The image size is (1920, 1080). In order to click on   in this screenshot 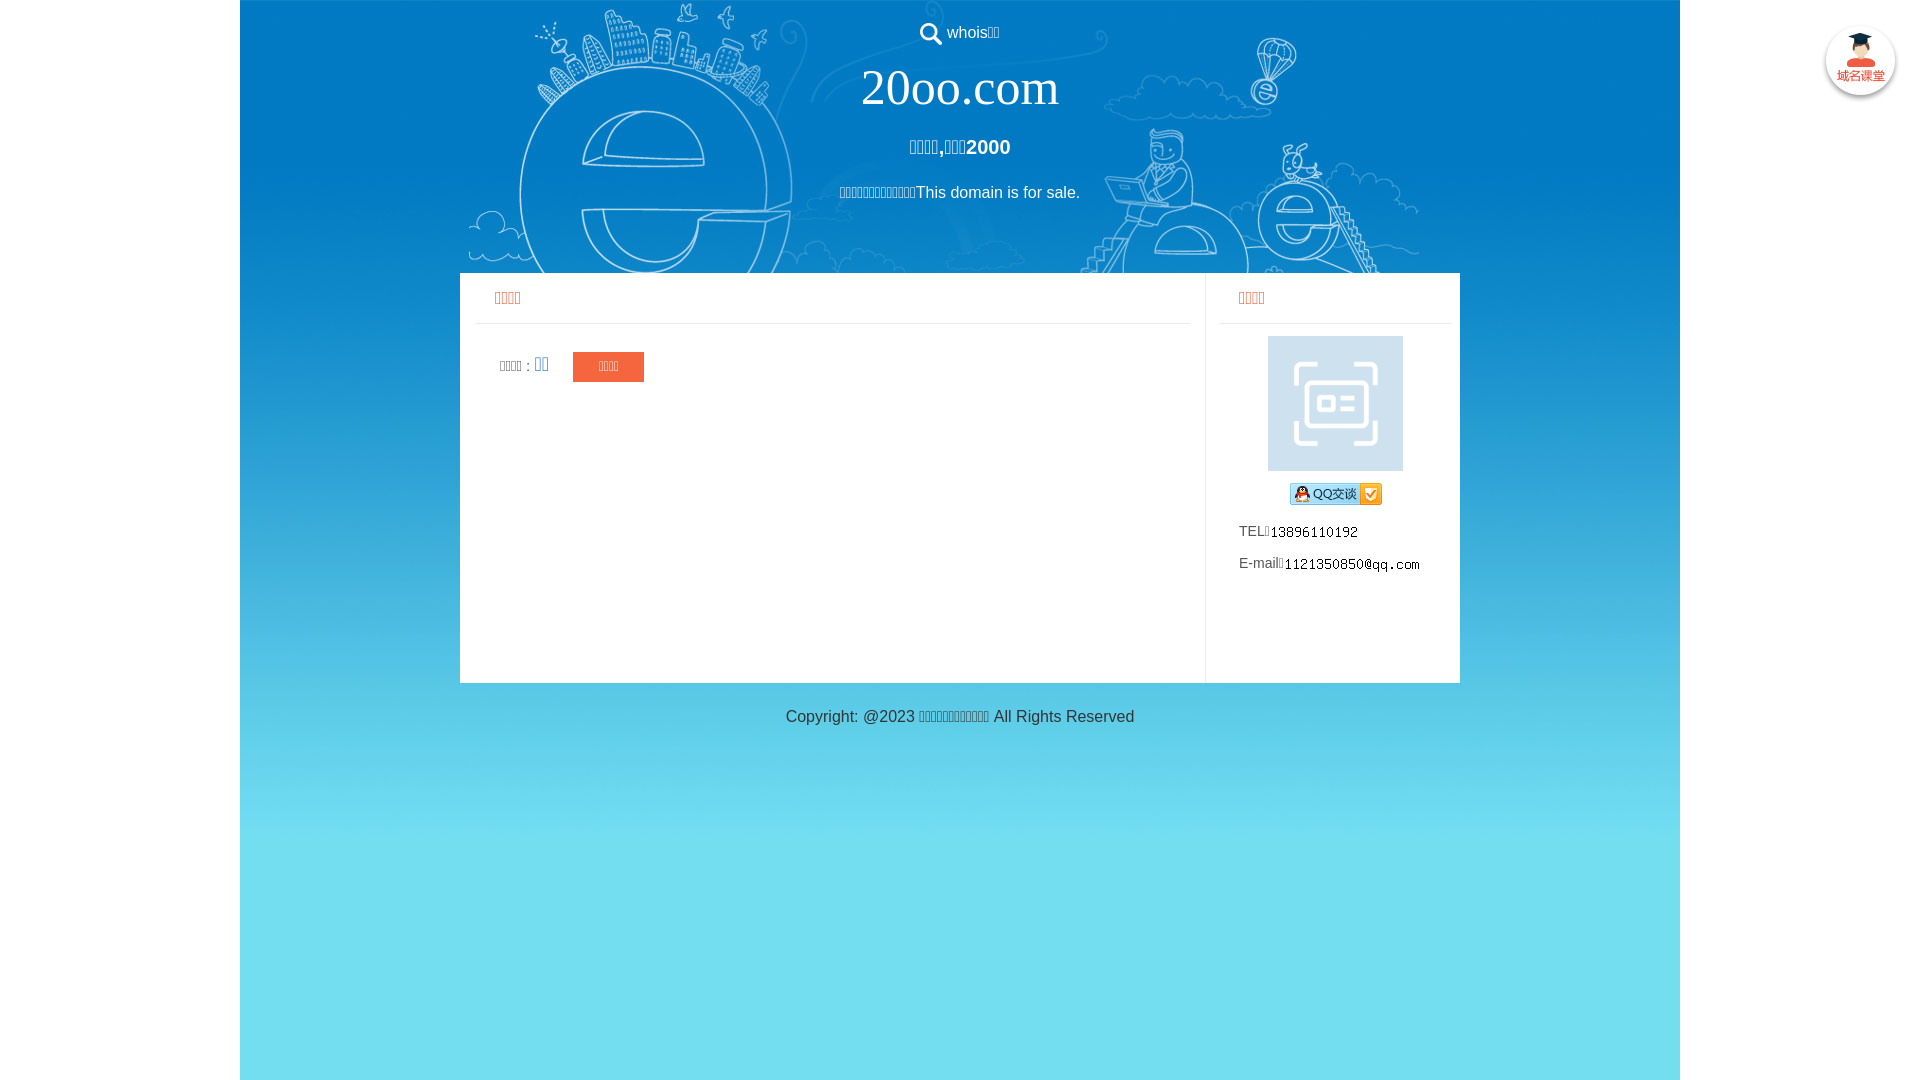, I will do `click(1860, 64)`.